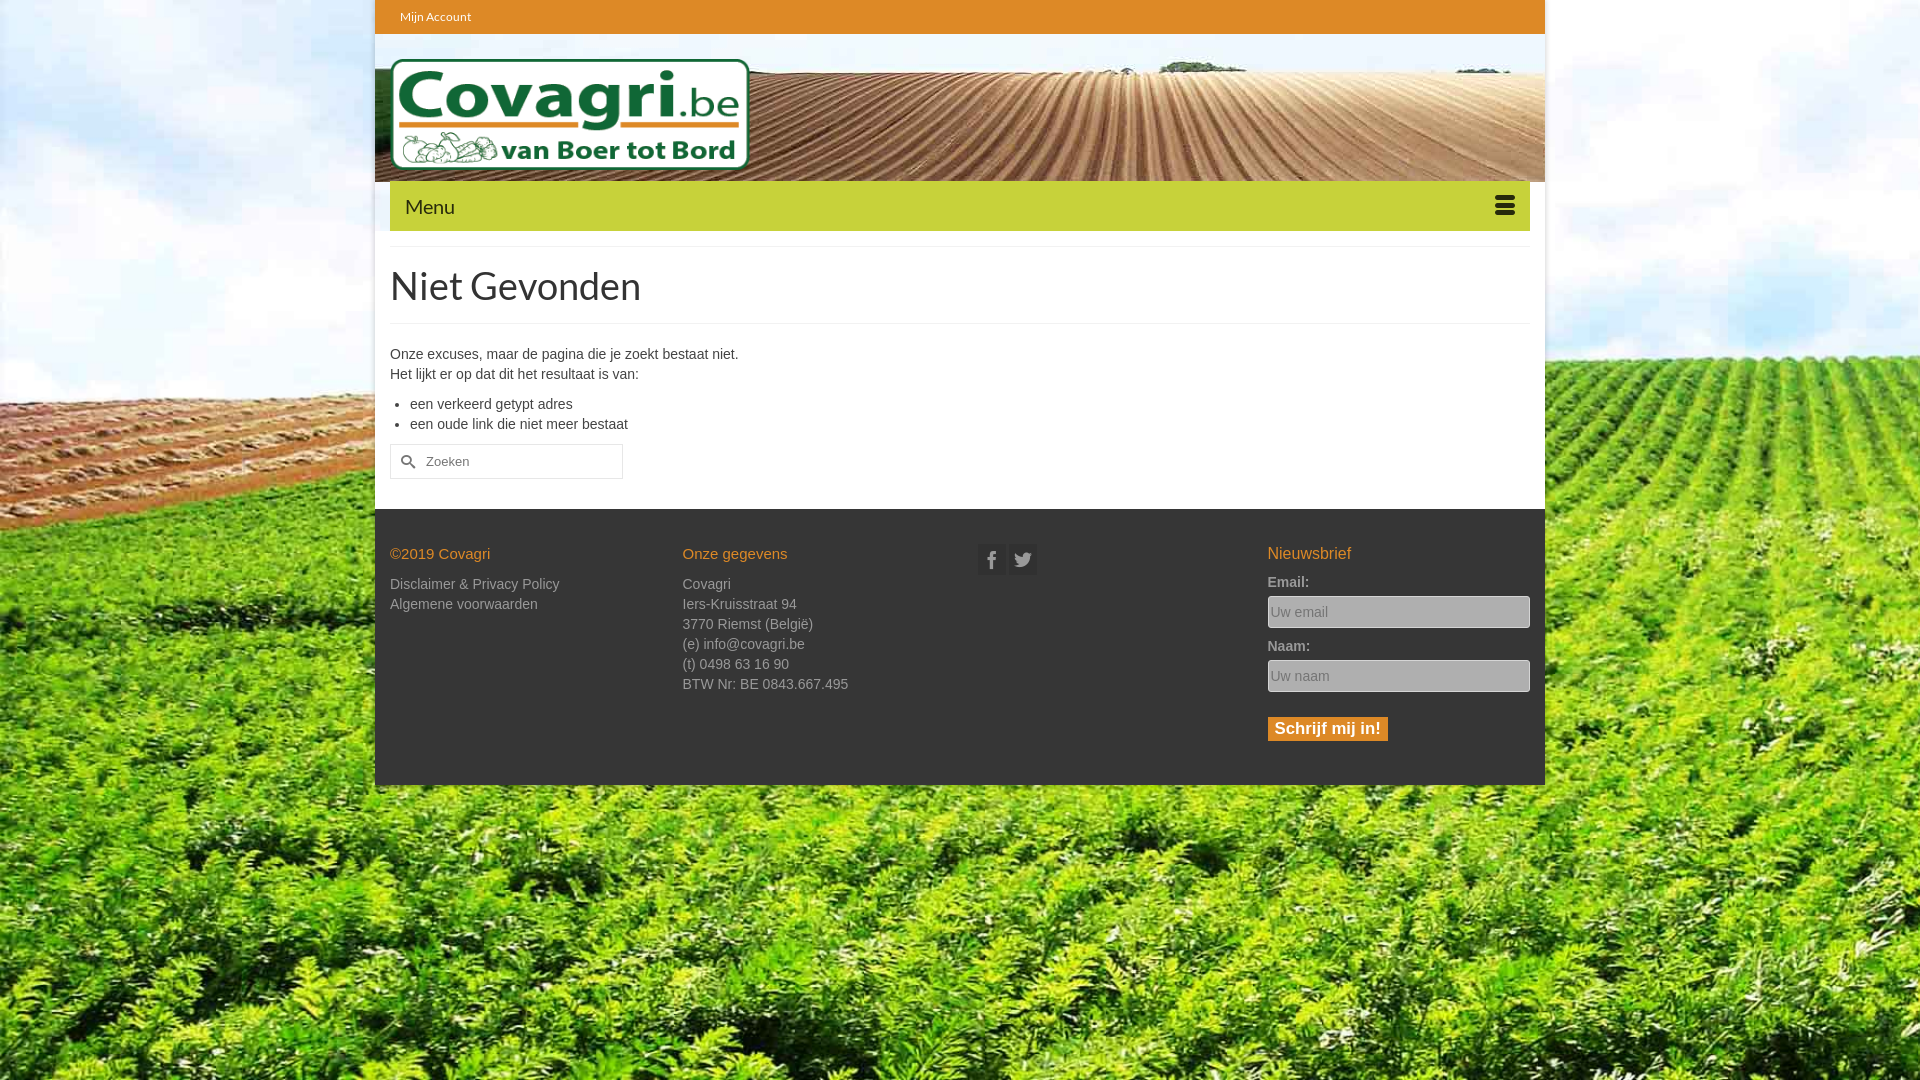  Describe the element at coordinates (464, 604) in the screenshot. I see `Algemene voorwaarden` at that location.